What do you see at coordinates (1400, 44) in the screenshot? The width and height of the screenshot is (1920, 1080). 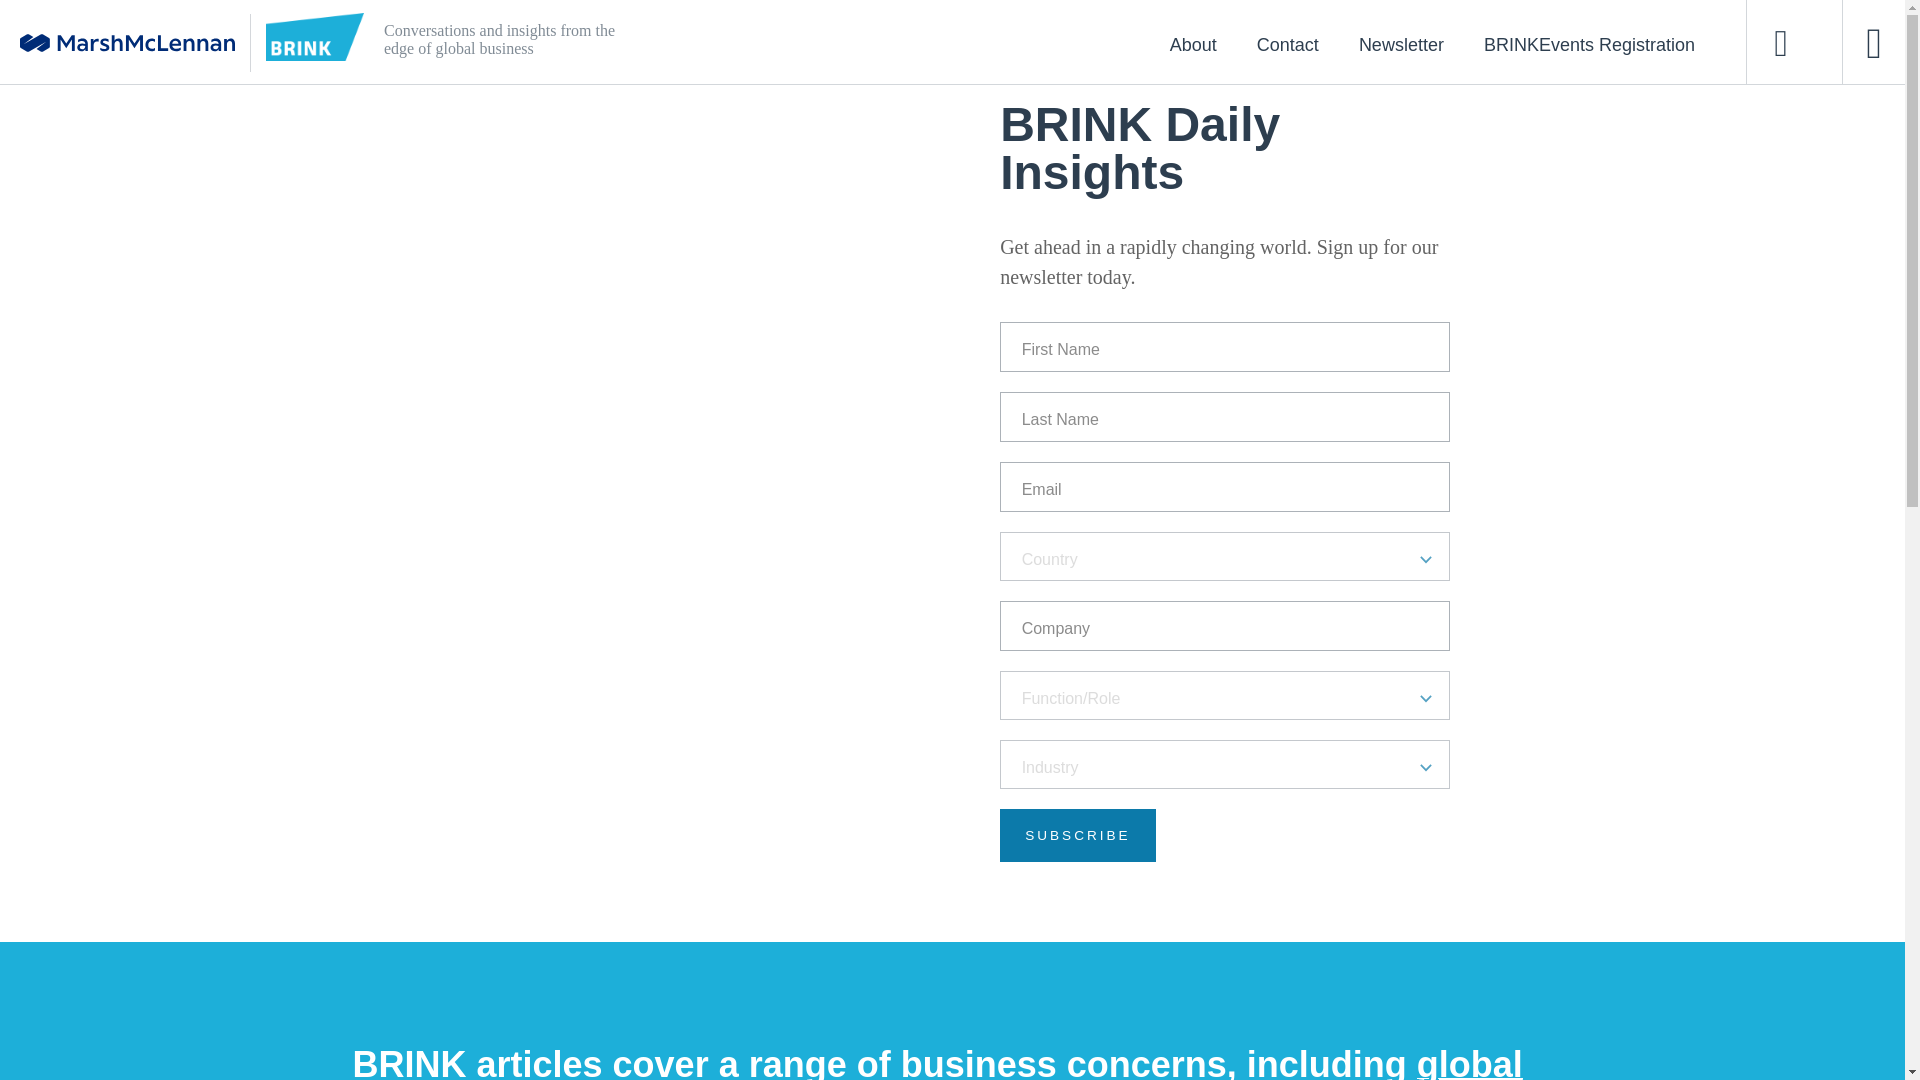 I see `Newsletter` at bounding box center [1400, 44].